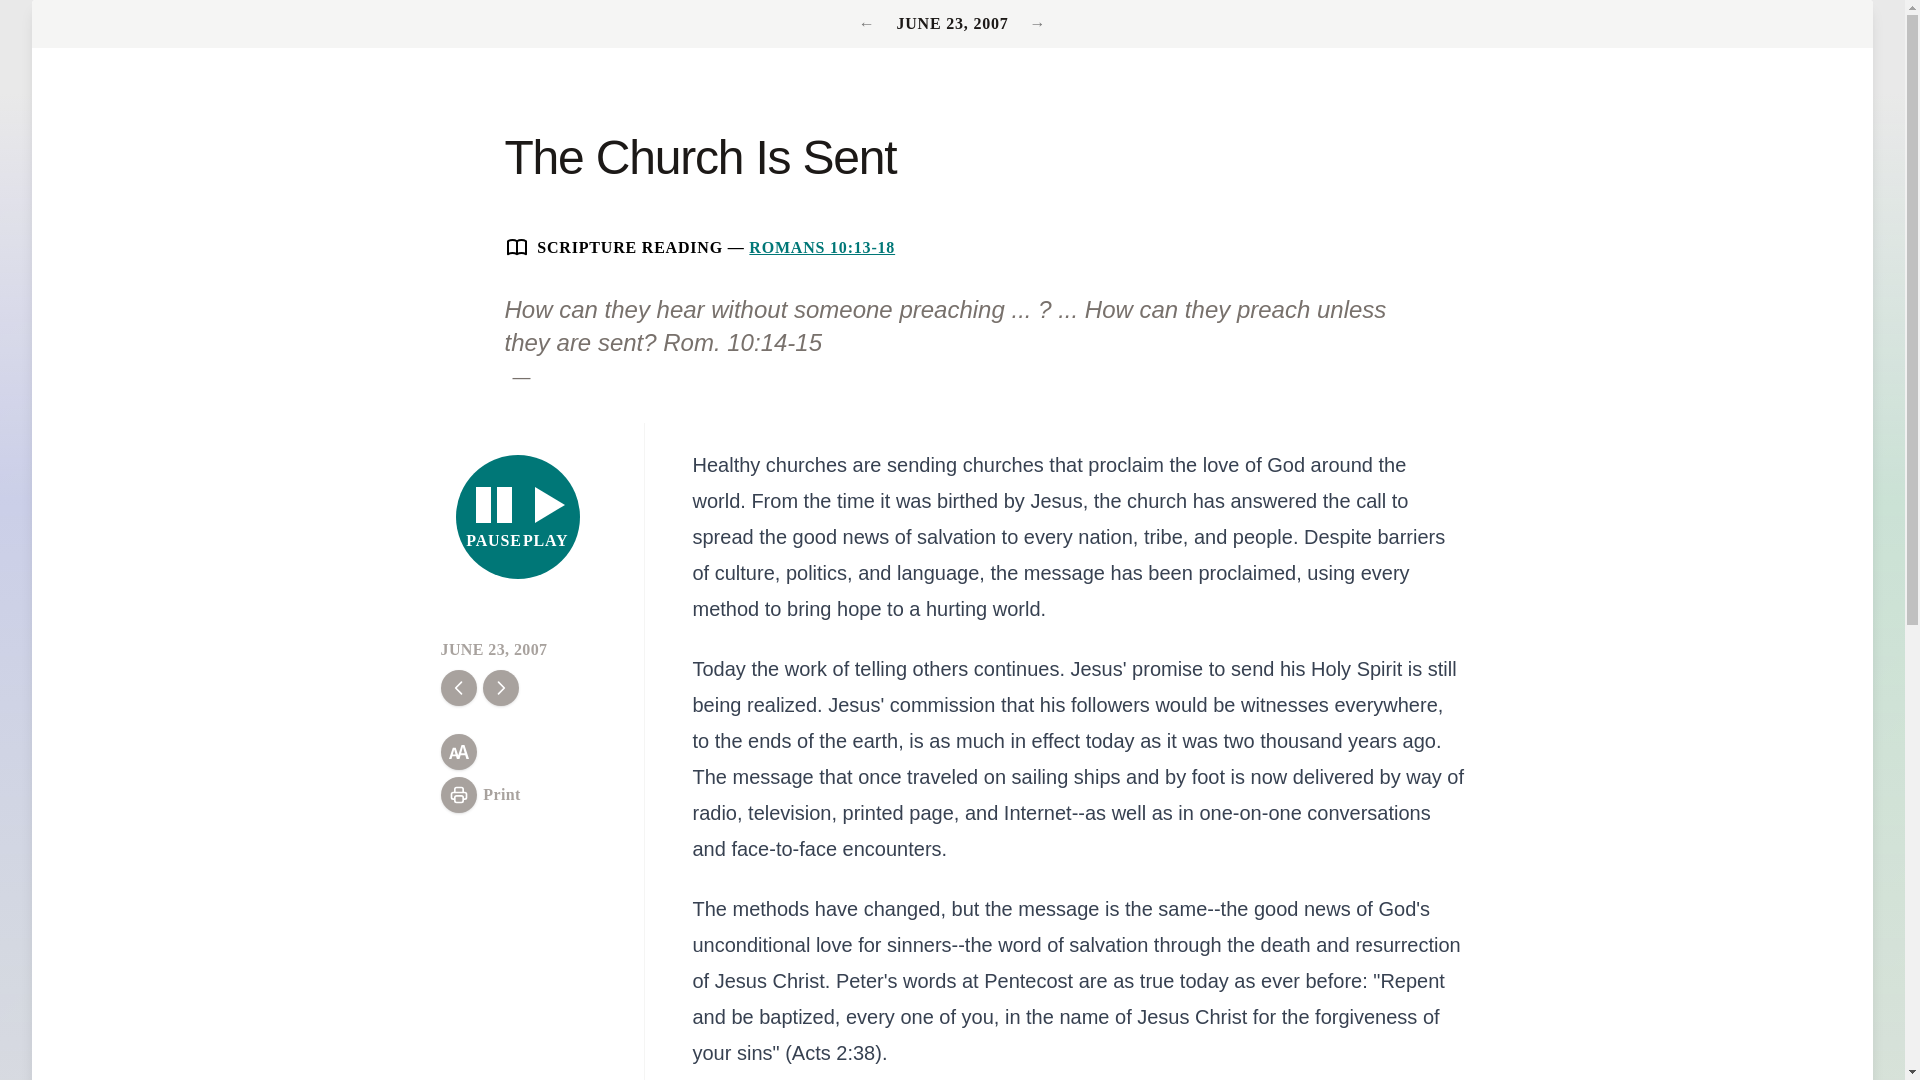 The image size is (1920, 1080). I want to click on ROMANS 10:13-18, so click(518, 516).